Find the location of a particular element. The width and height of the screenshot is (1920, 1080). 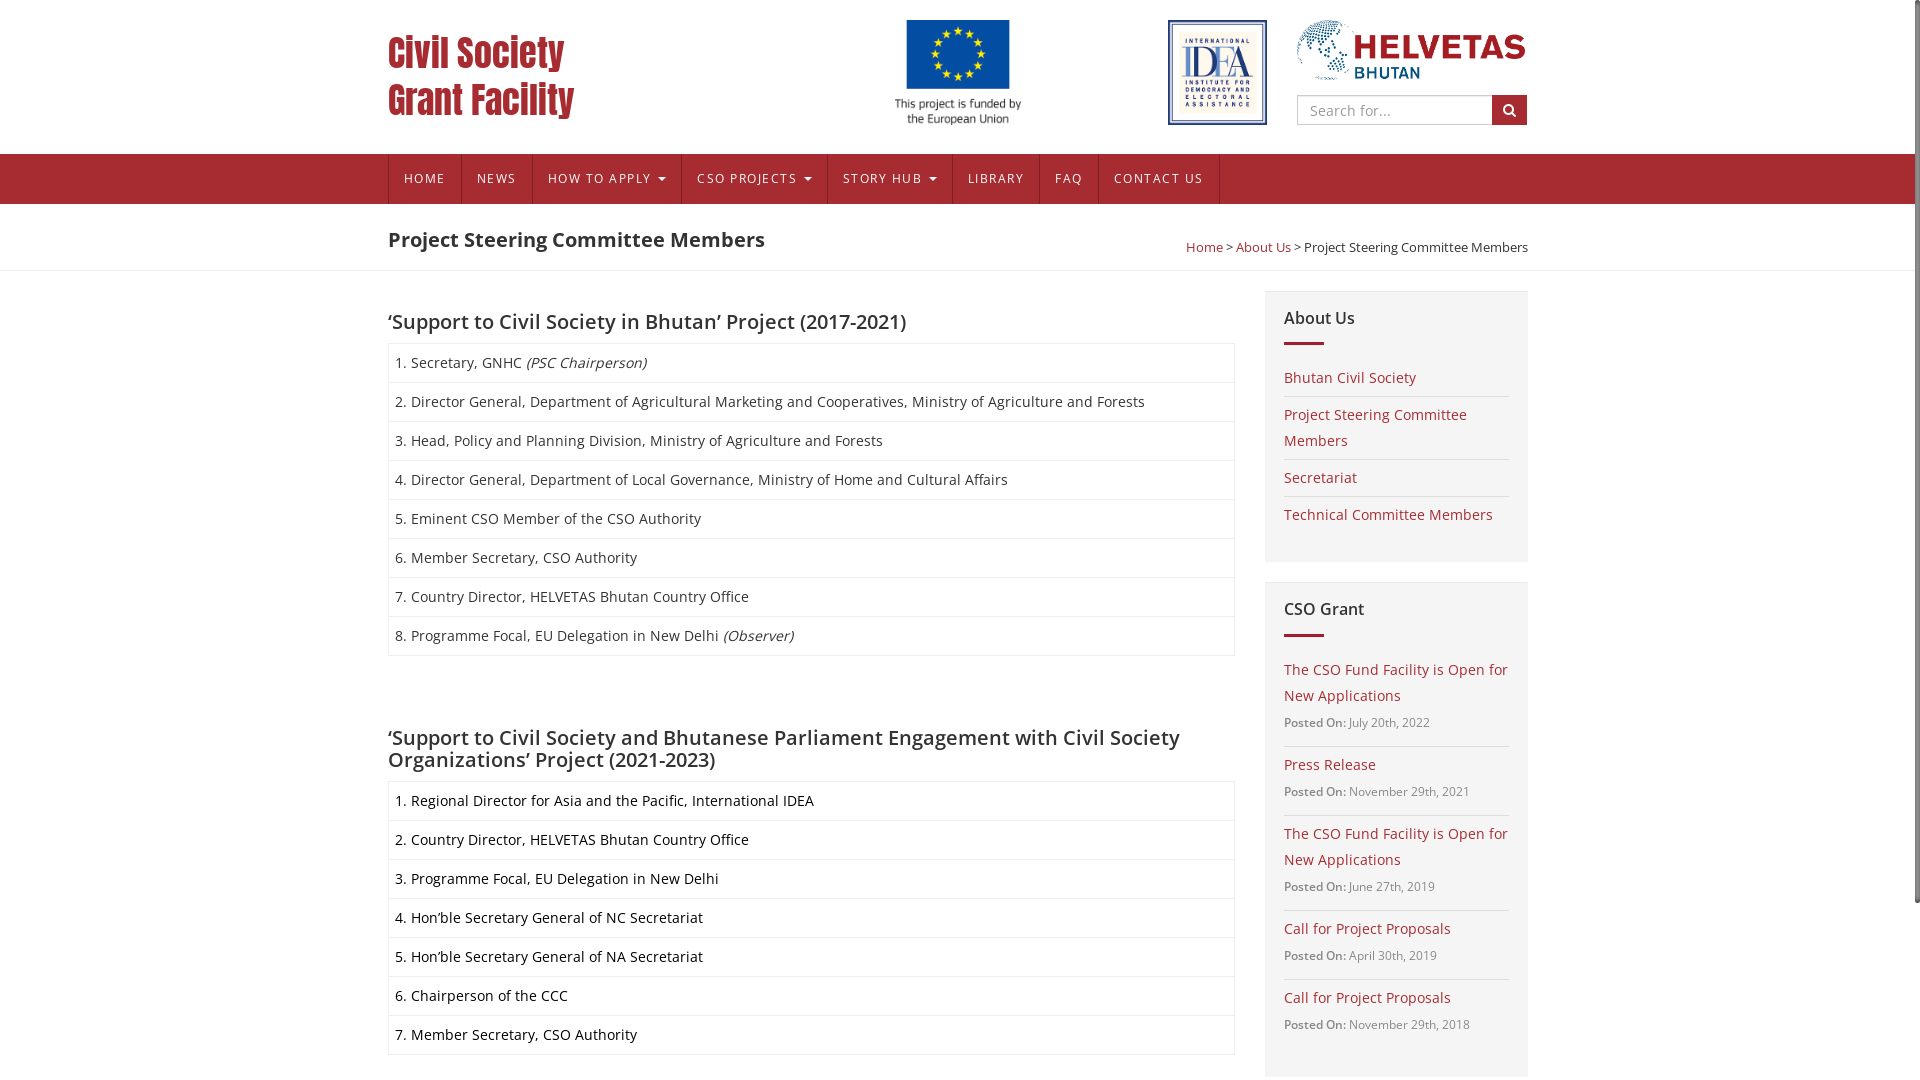

Call for Project Proposals is located at coordinates (1368, 998).